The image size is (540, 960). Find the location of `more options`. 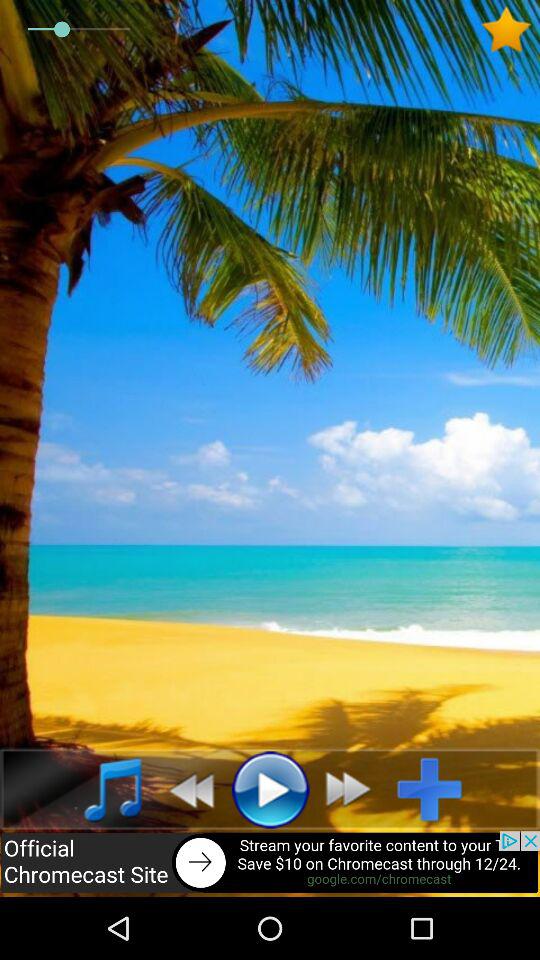

more options is located at coordinates (438, 789).